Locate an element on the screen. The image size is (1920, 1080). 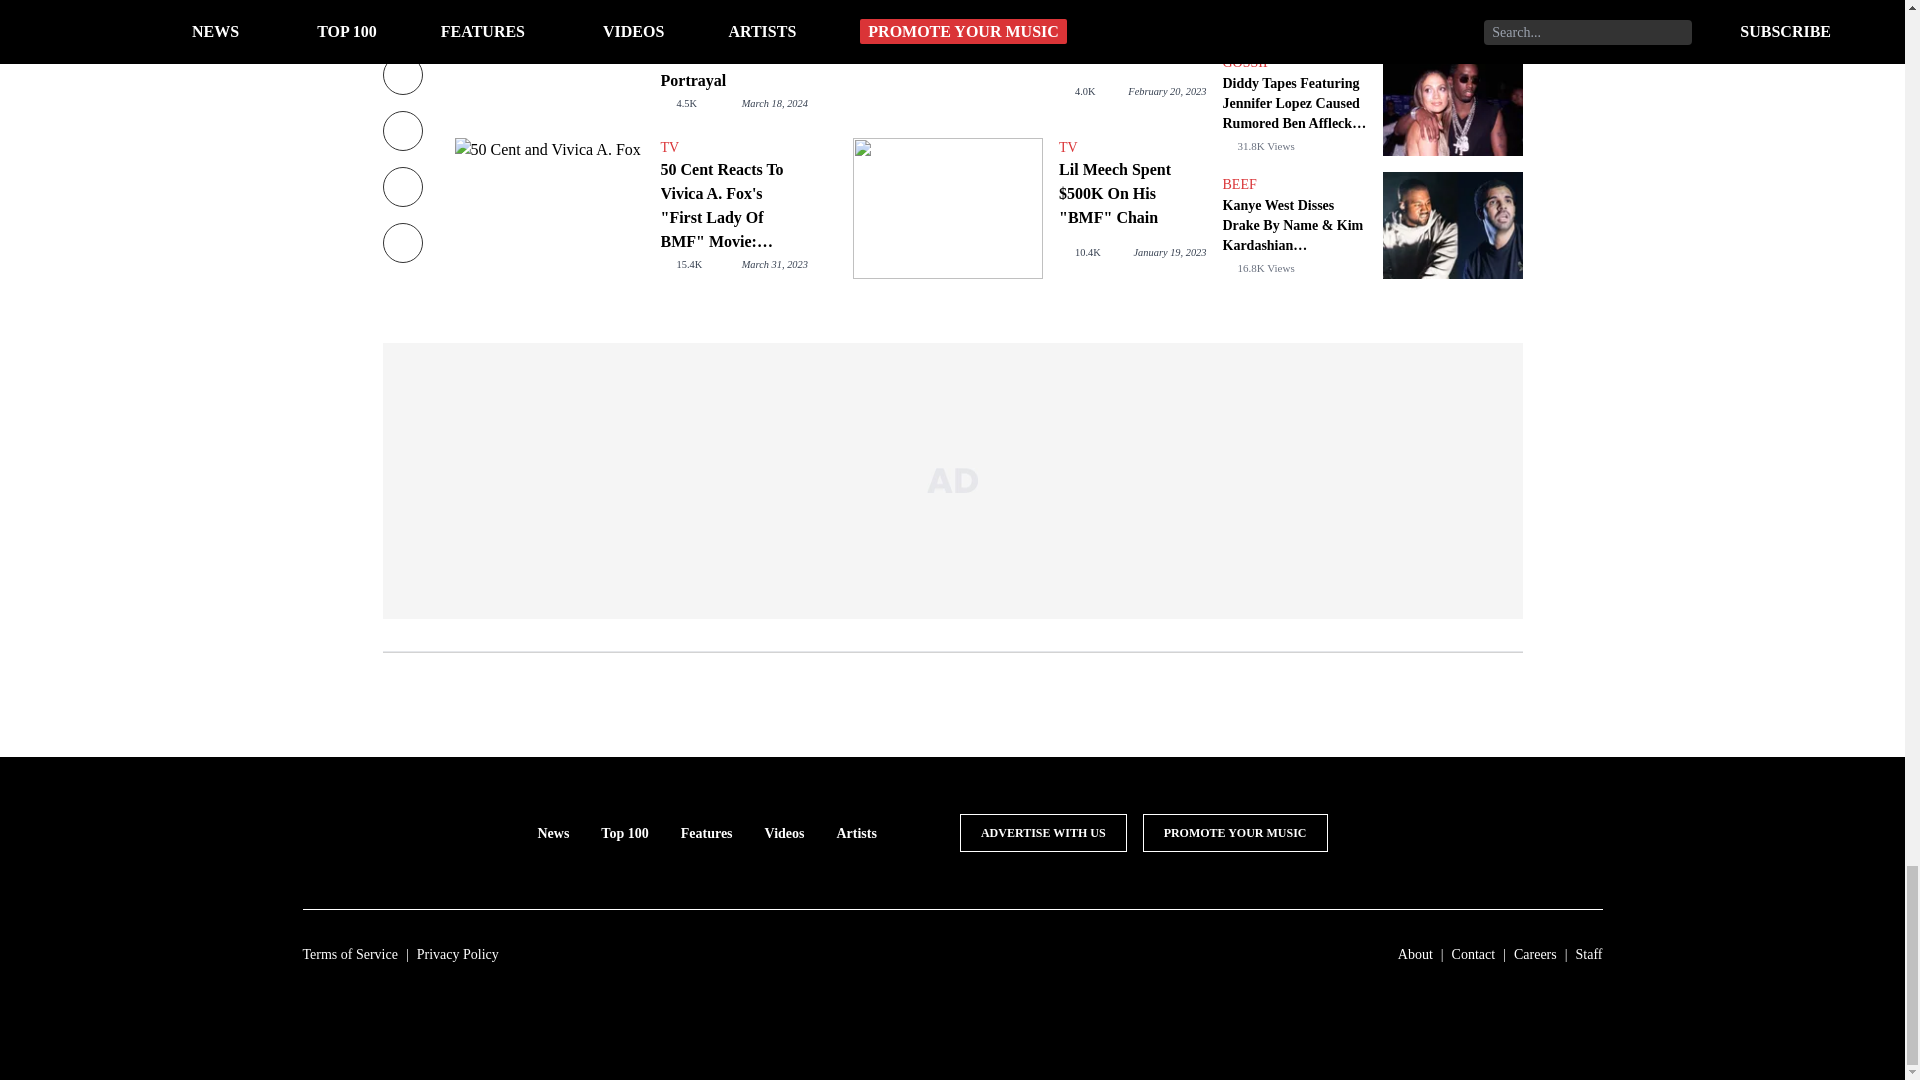
Tonesa Welch Admits She's "Not Happy" About "BMF" Portrayal is located at coordinates (733, 46).